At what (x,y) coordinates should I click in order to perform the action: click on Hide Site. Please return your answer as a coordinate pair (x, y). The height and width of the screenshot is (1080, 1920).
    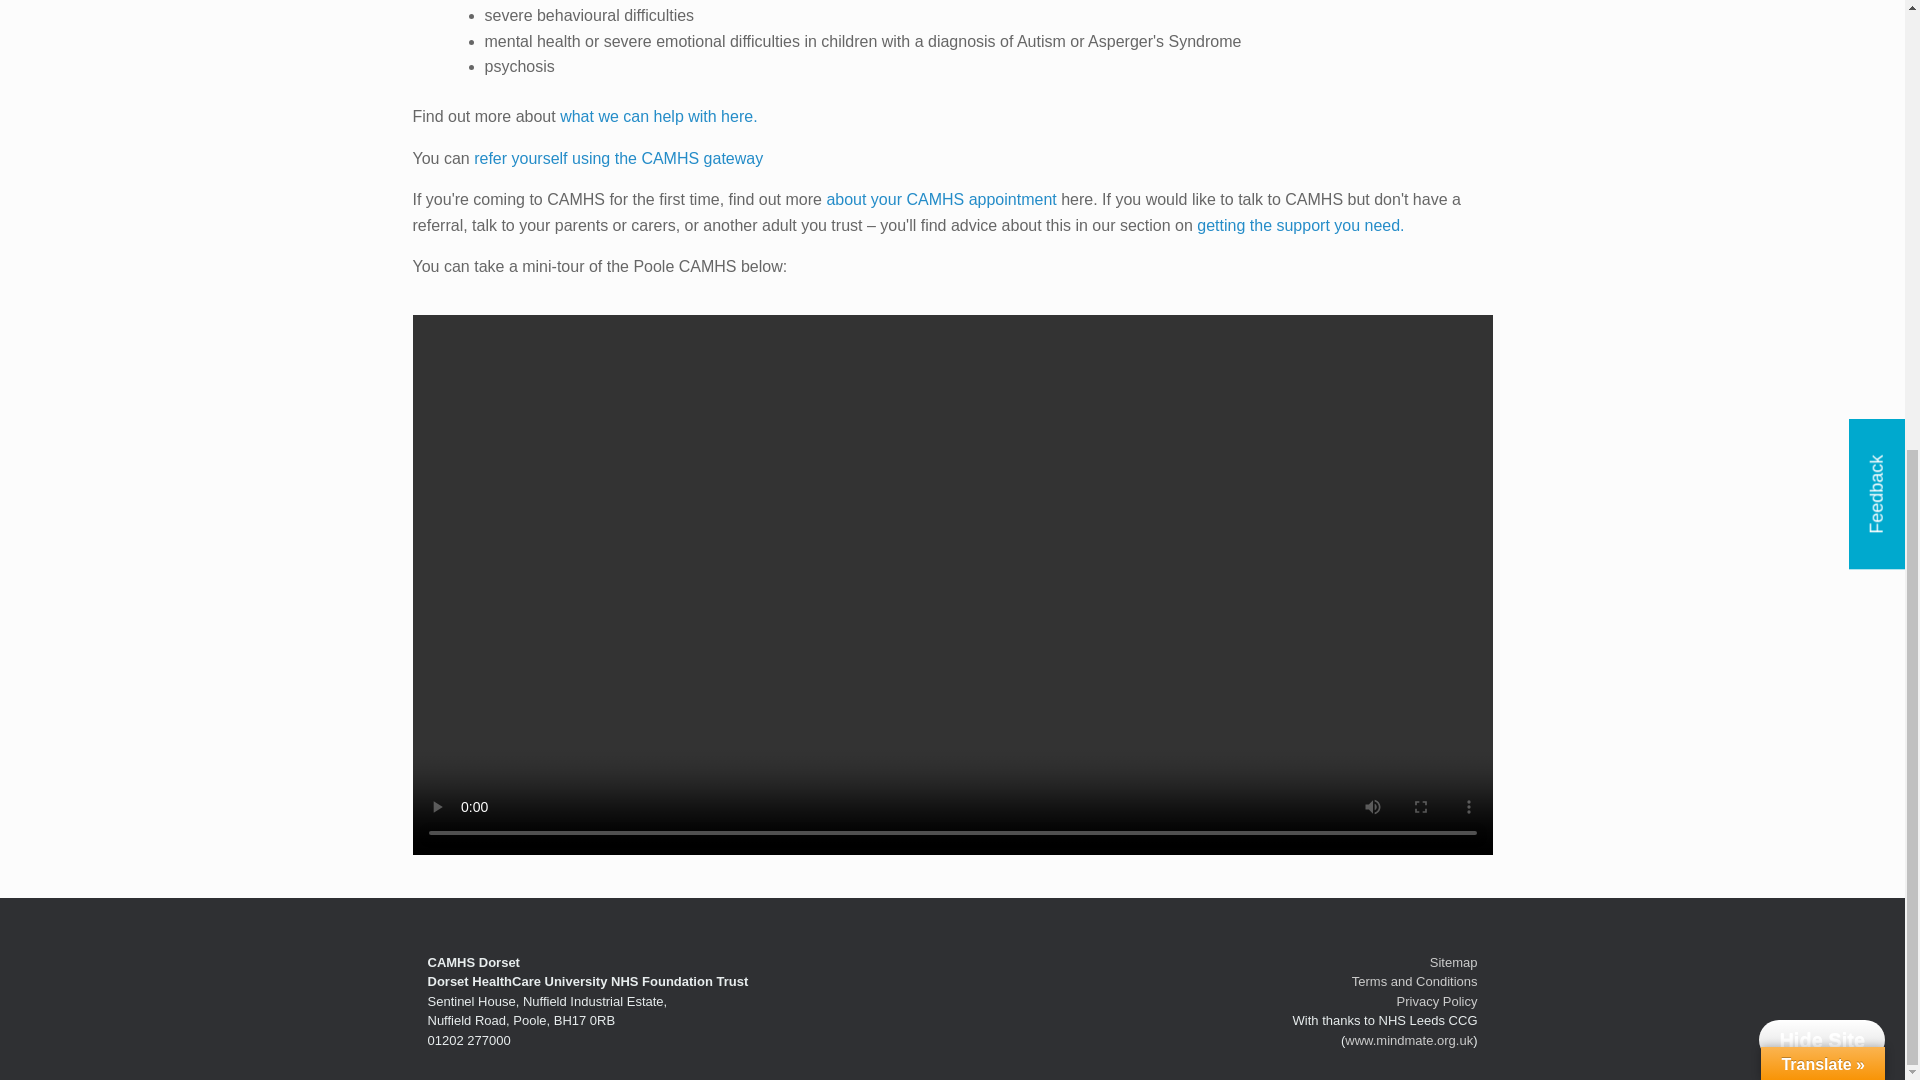
    Looking at the image, I should click on (1822, 277).